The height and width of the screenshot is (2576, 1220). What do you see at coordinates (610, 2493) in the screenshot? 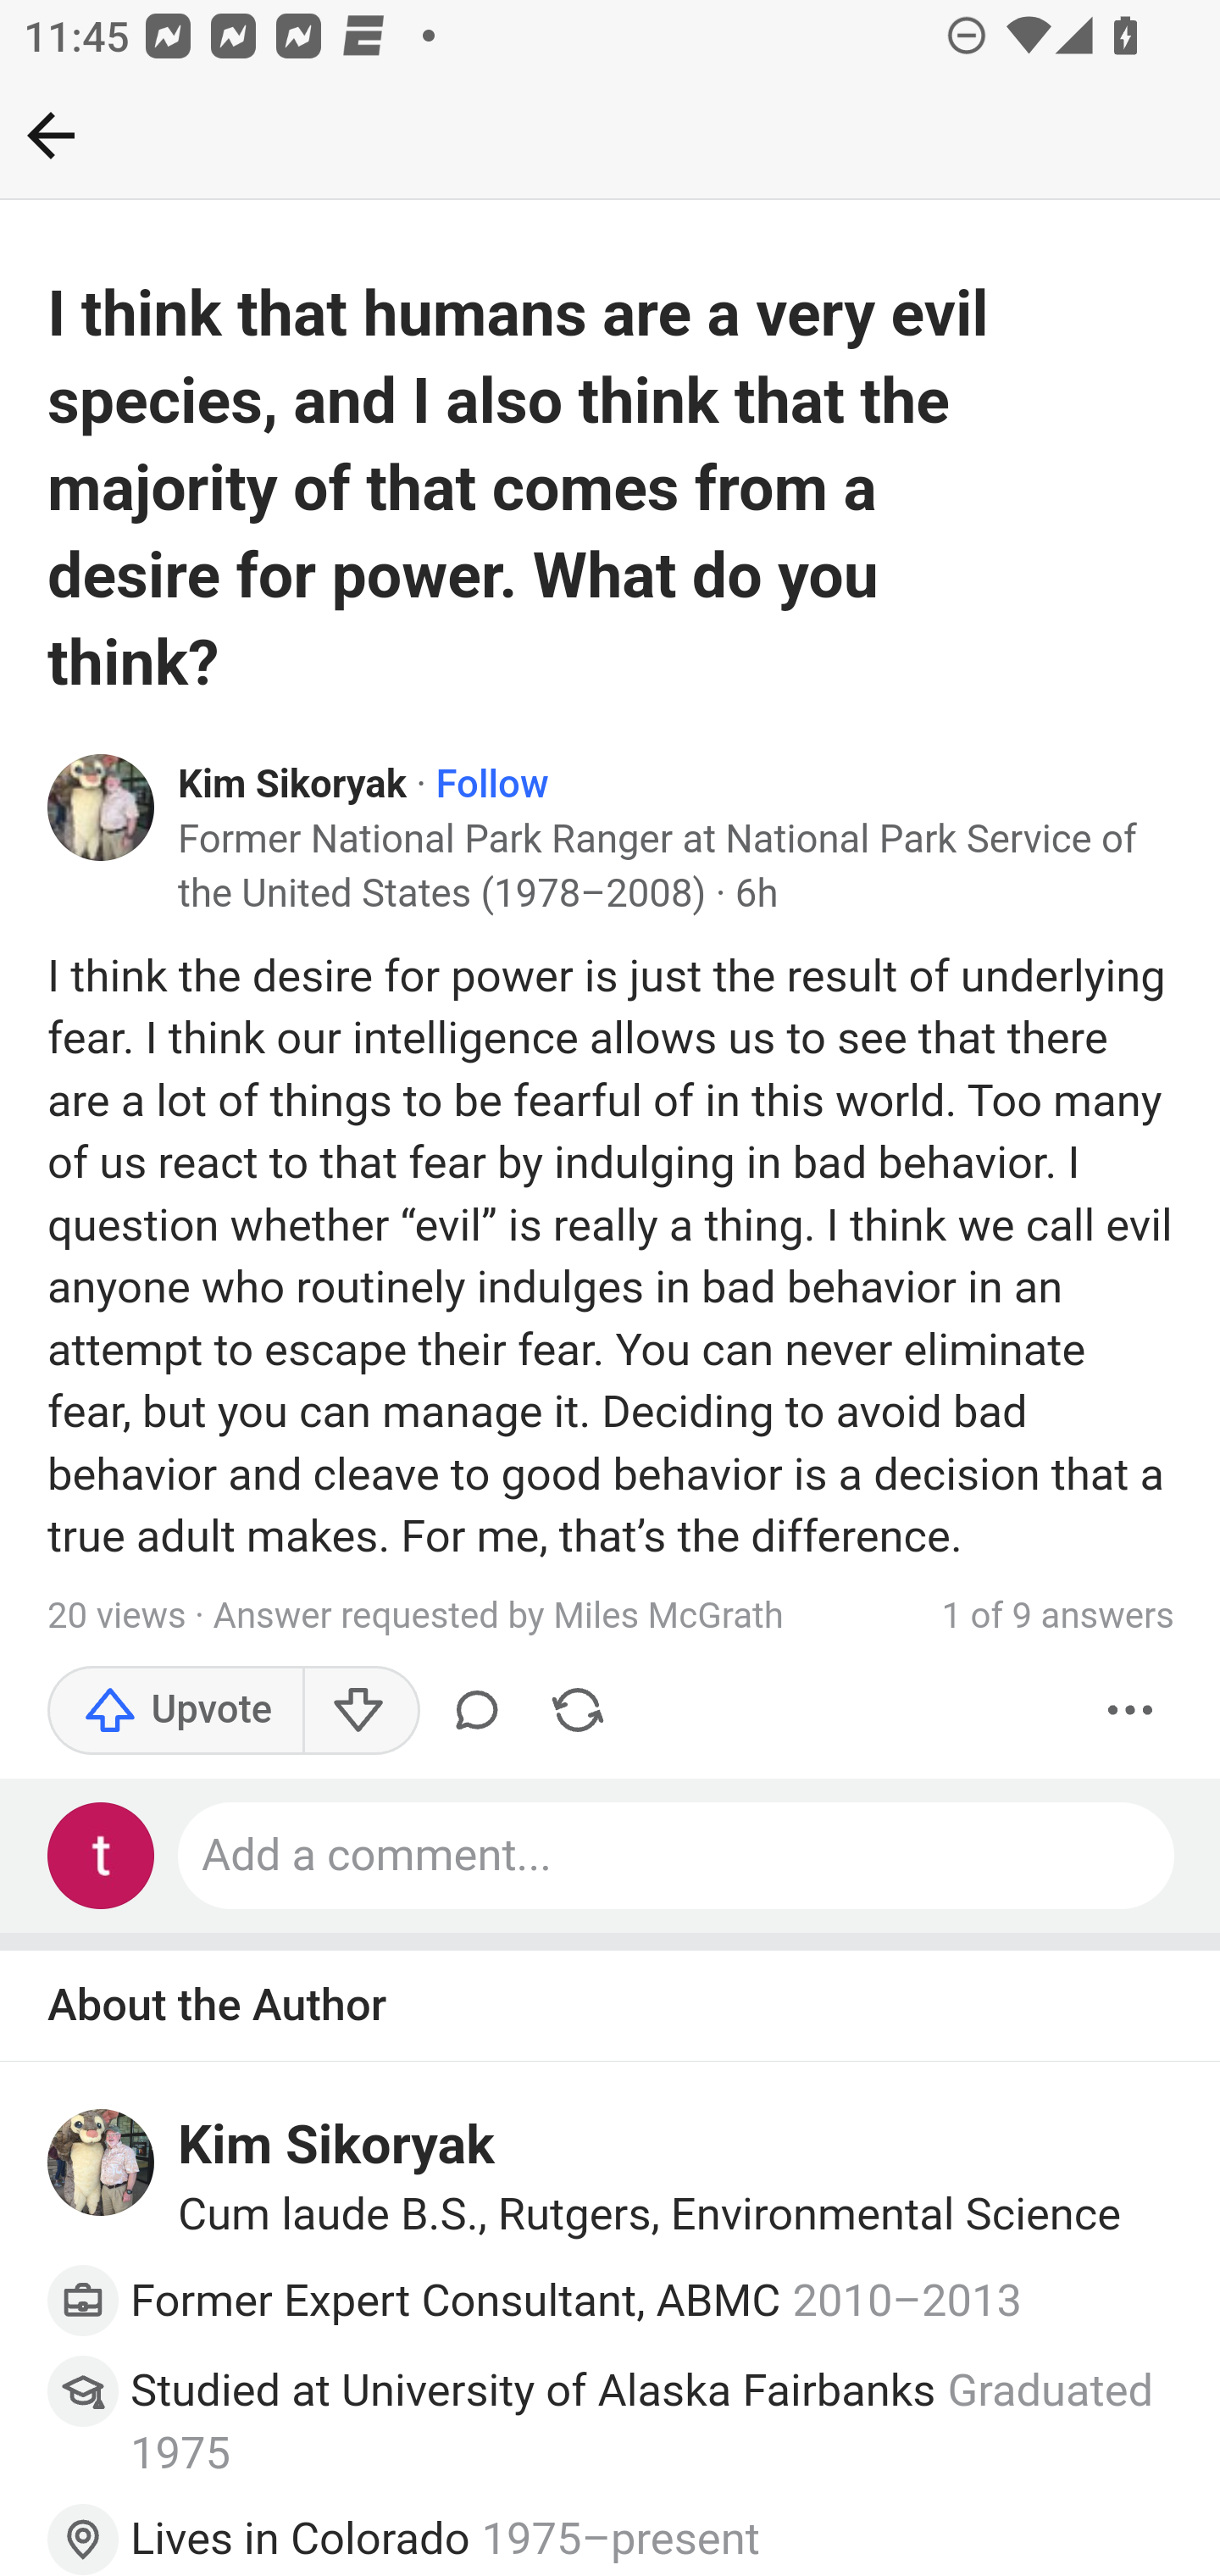
I see `1` at bounding box center [610, 2493].